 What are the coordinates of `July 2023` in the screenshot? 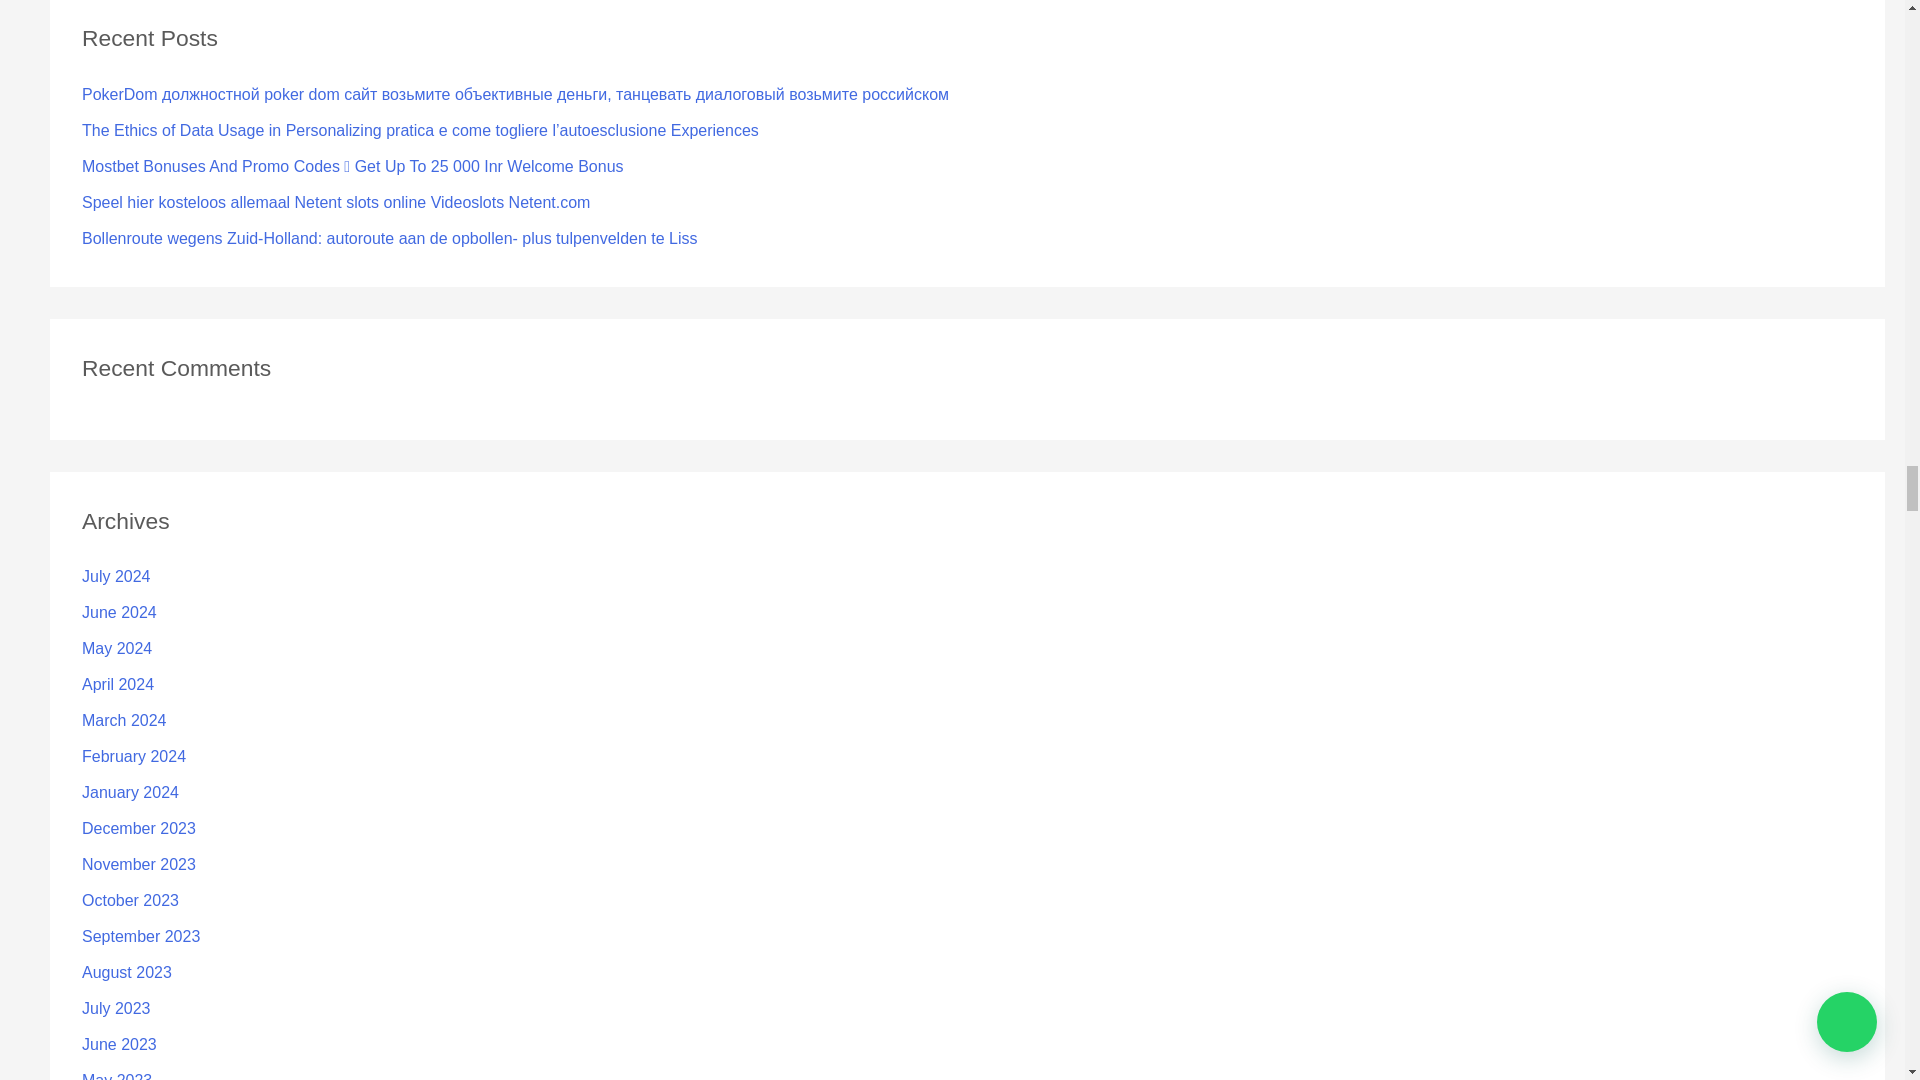 It's located at (116, 1008).